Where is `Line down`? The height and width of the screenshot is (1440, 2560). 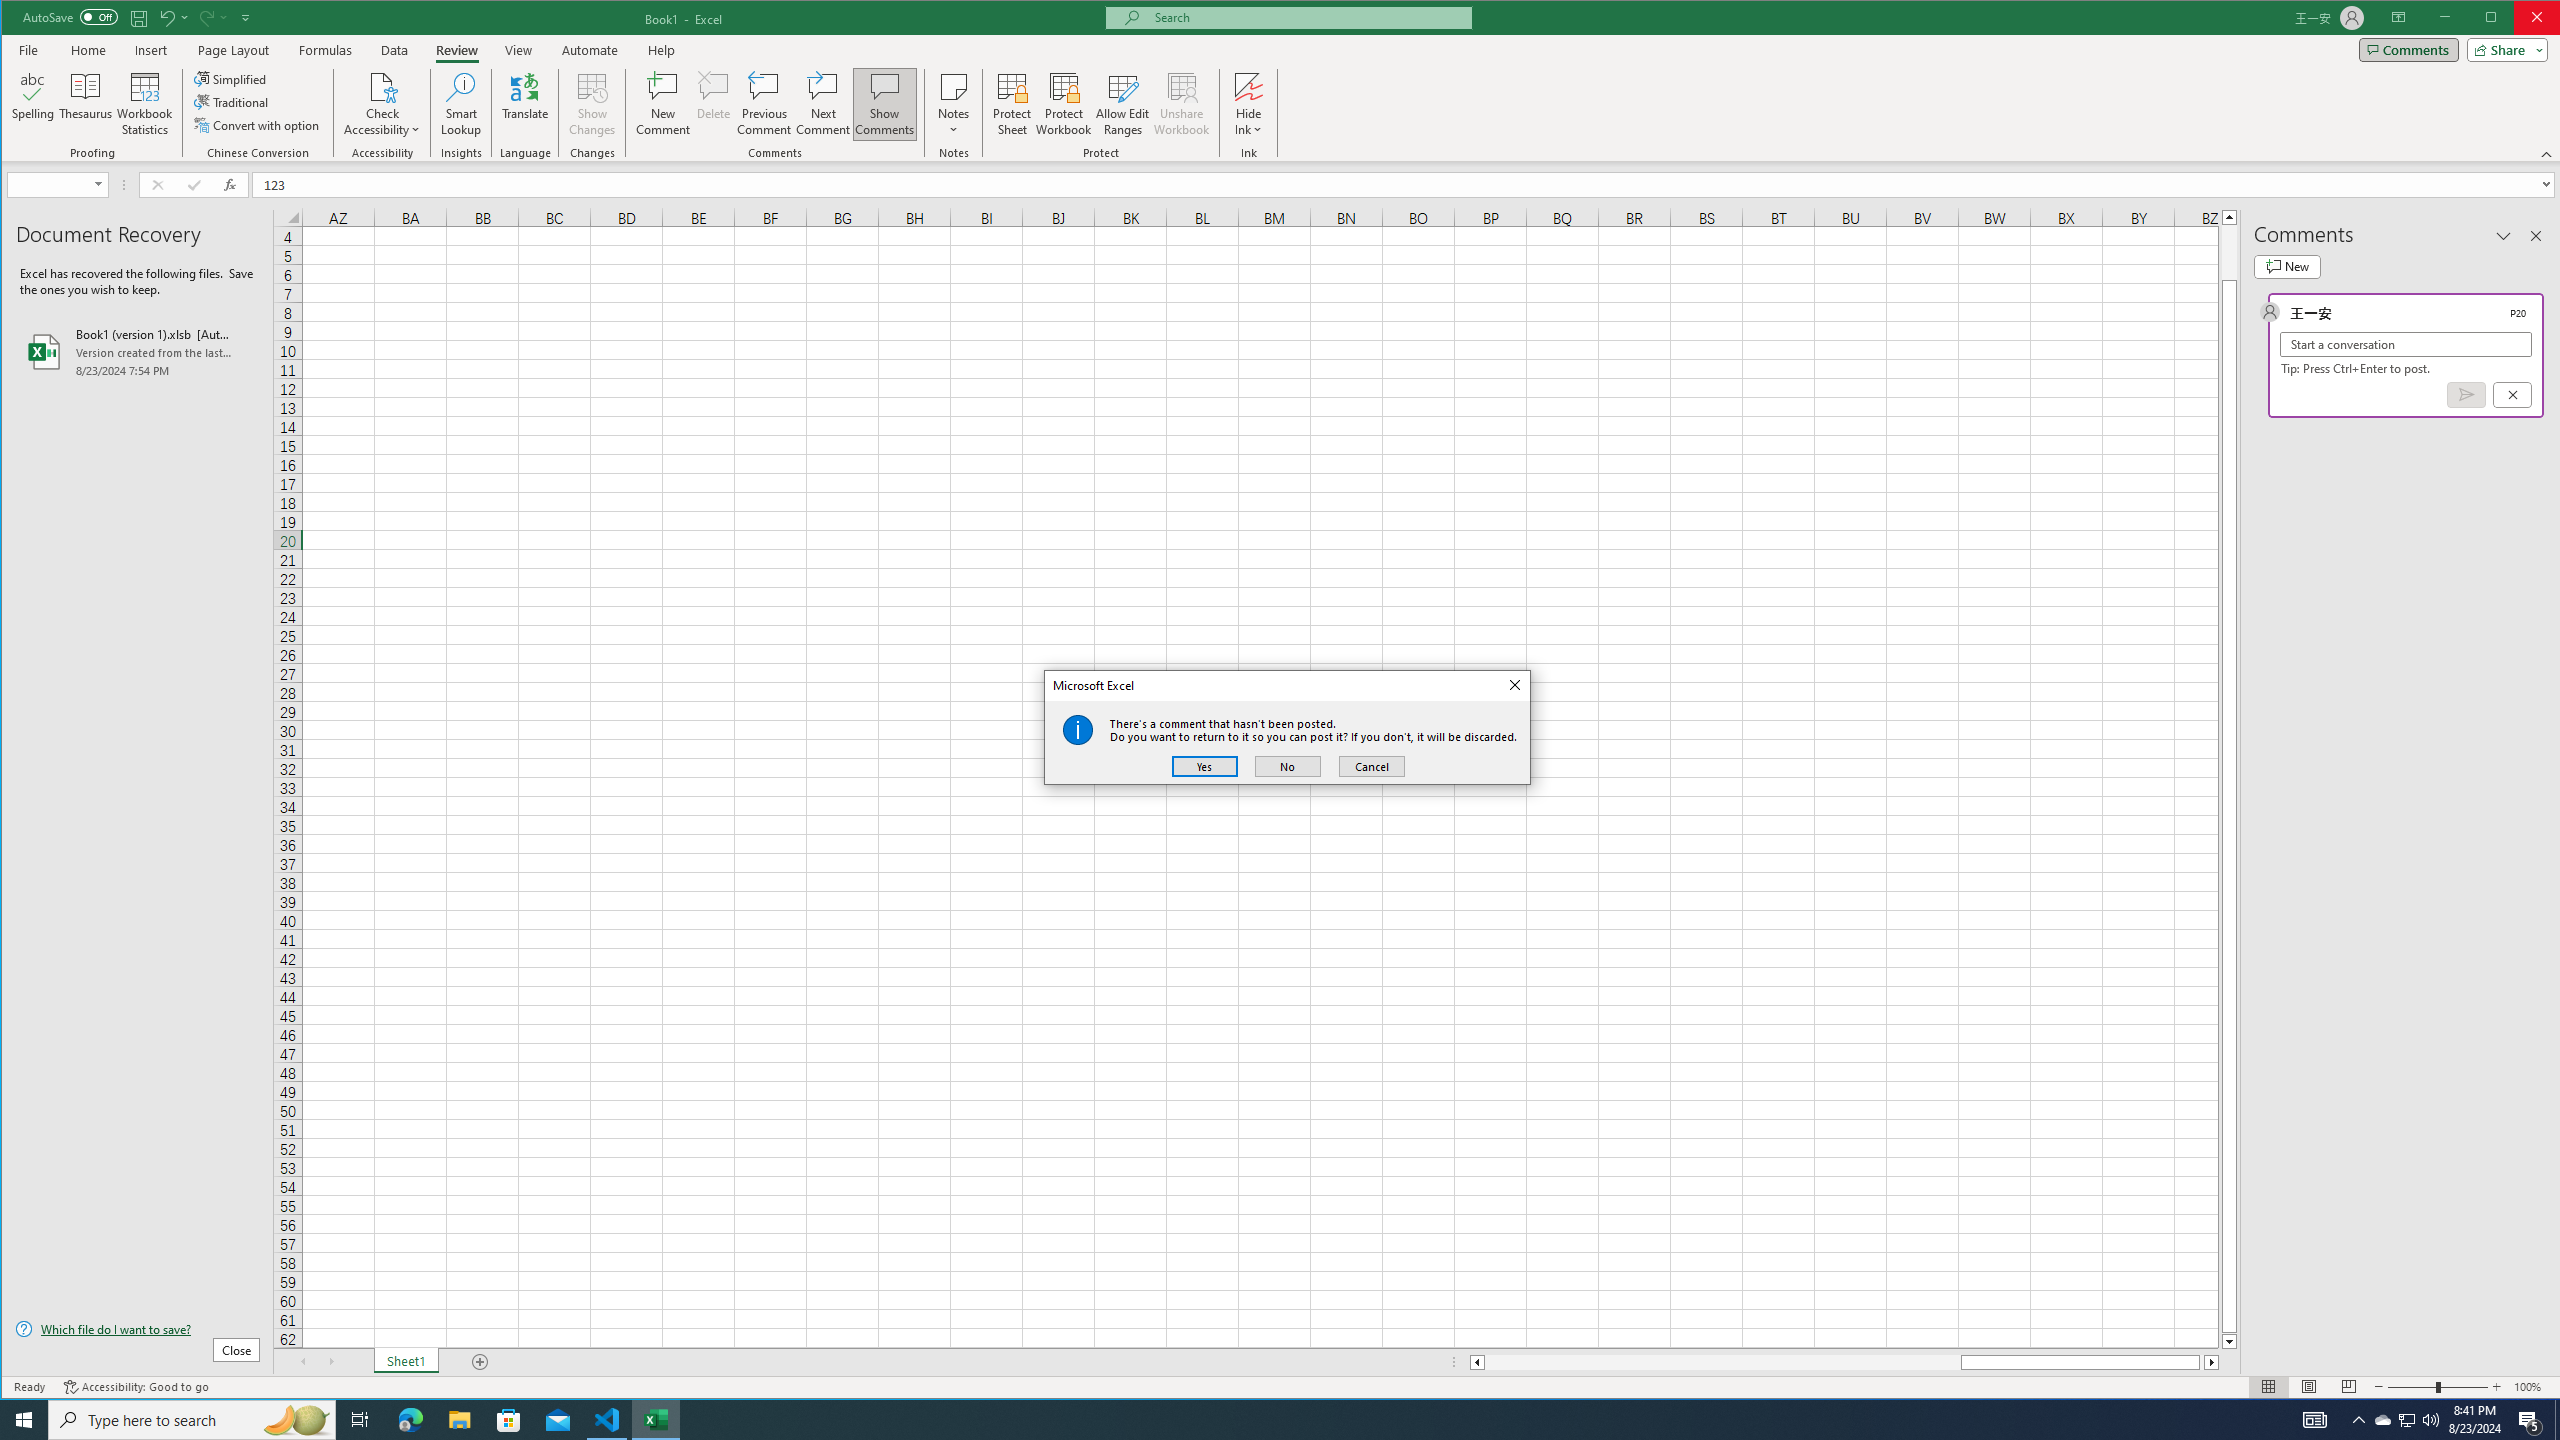 Line down is located at coordinates (2230, 1342).